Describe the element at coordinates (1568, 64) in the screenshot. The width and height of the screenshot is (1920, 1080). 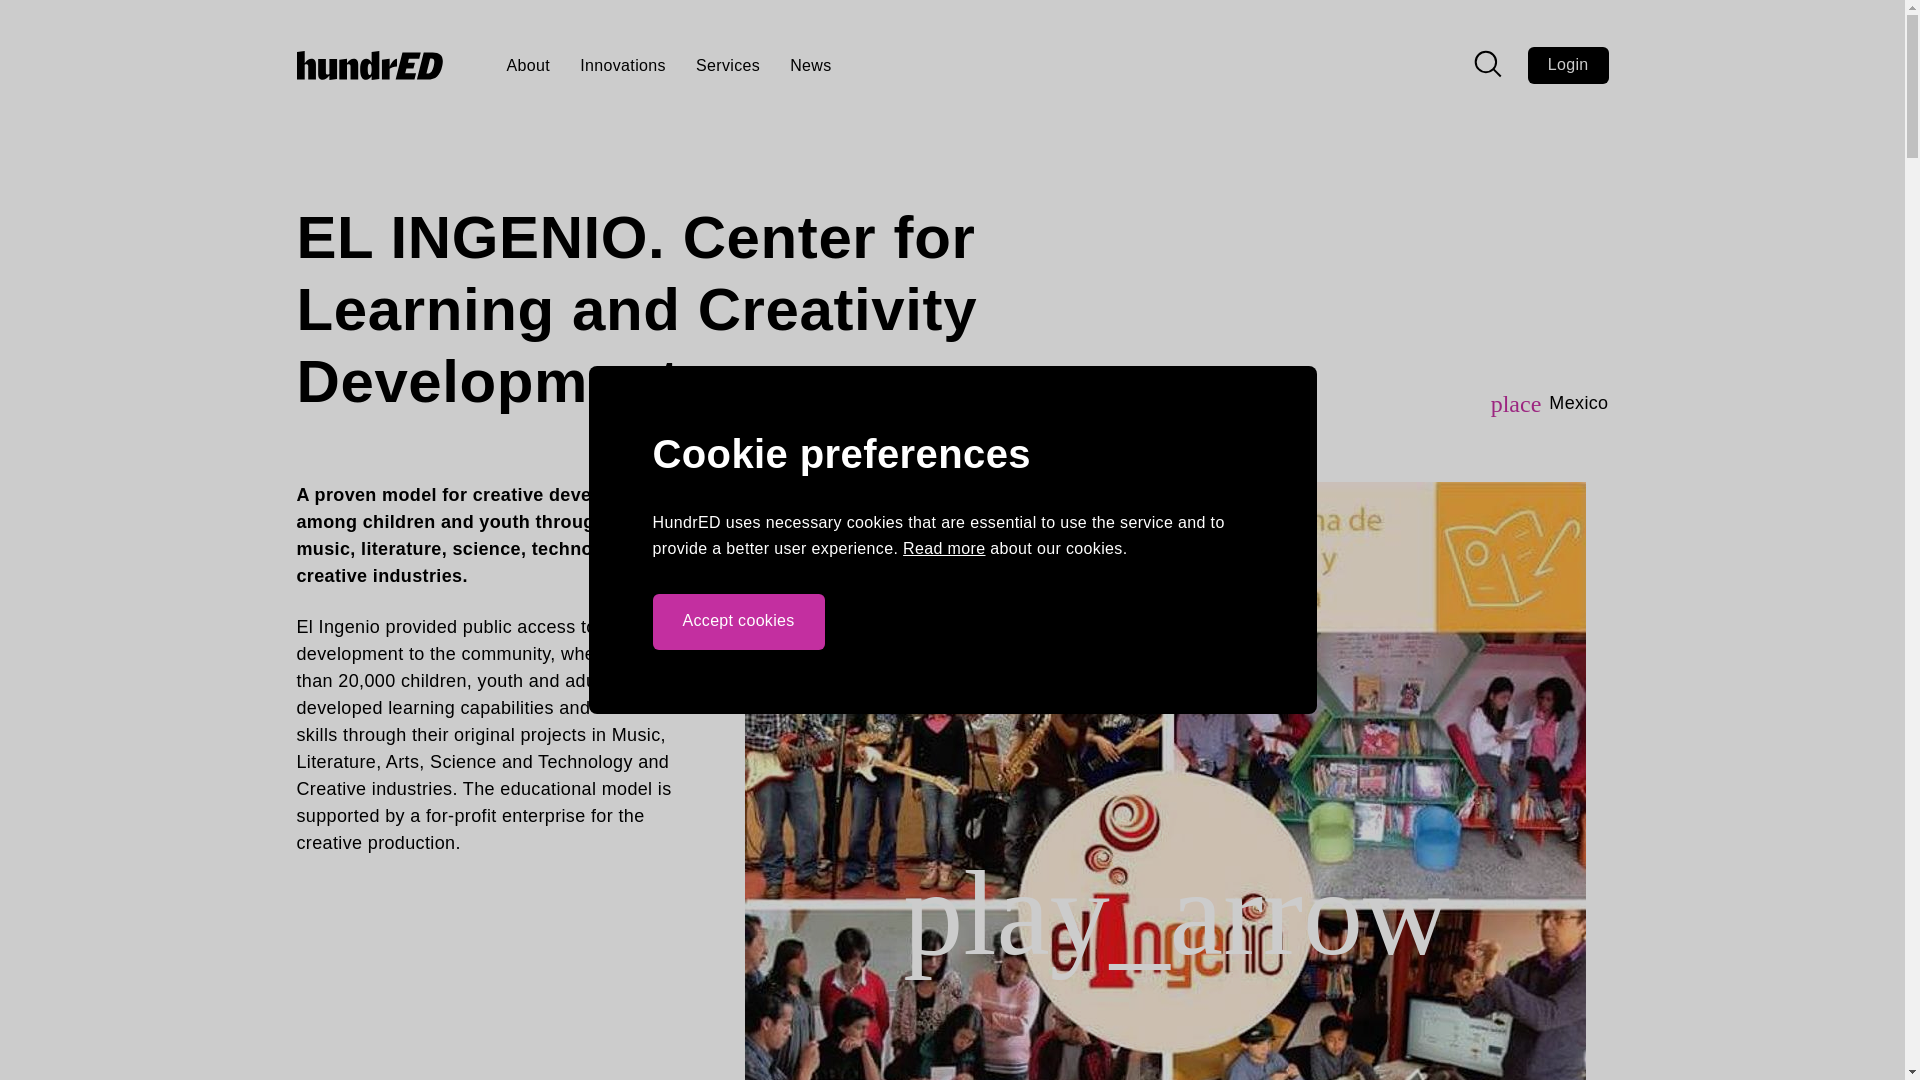
I see `Login` at that location.